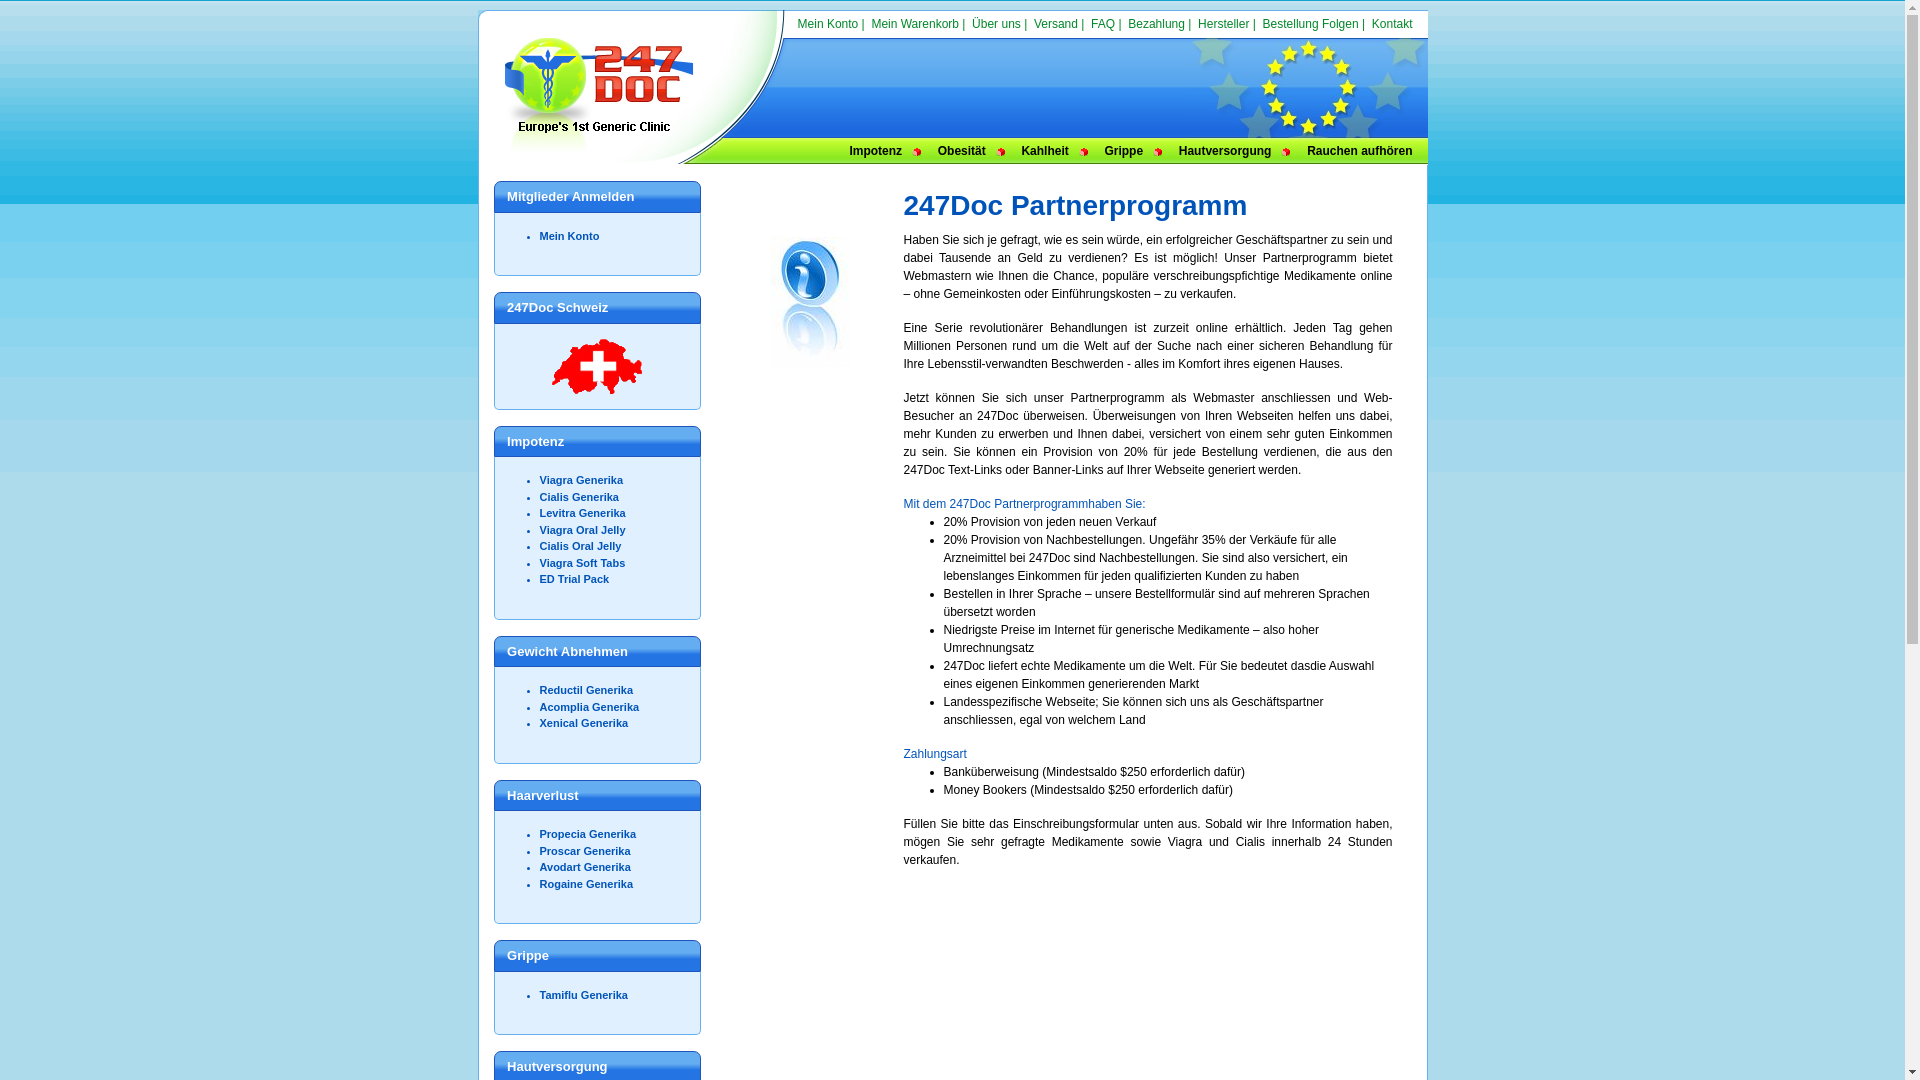  I want to click on Proscar Generika, so click(586, 850).